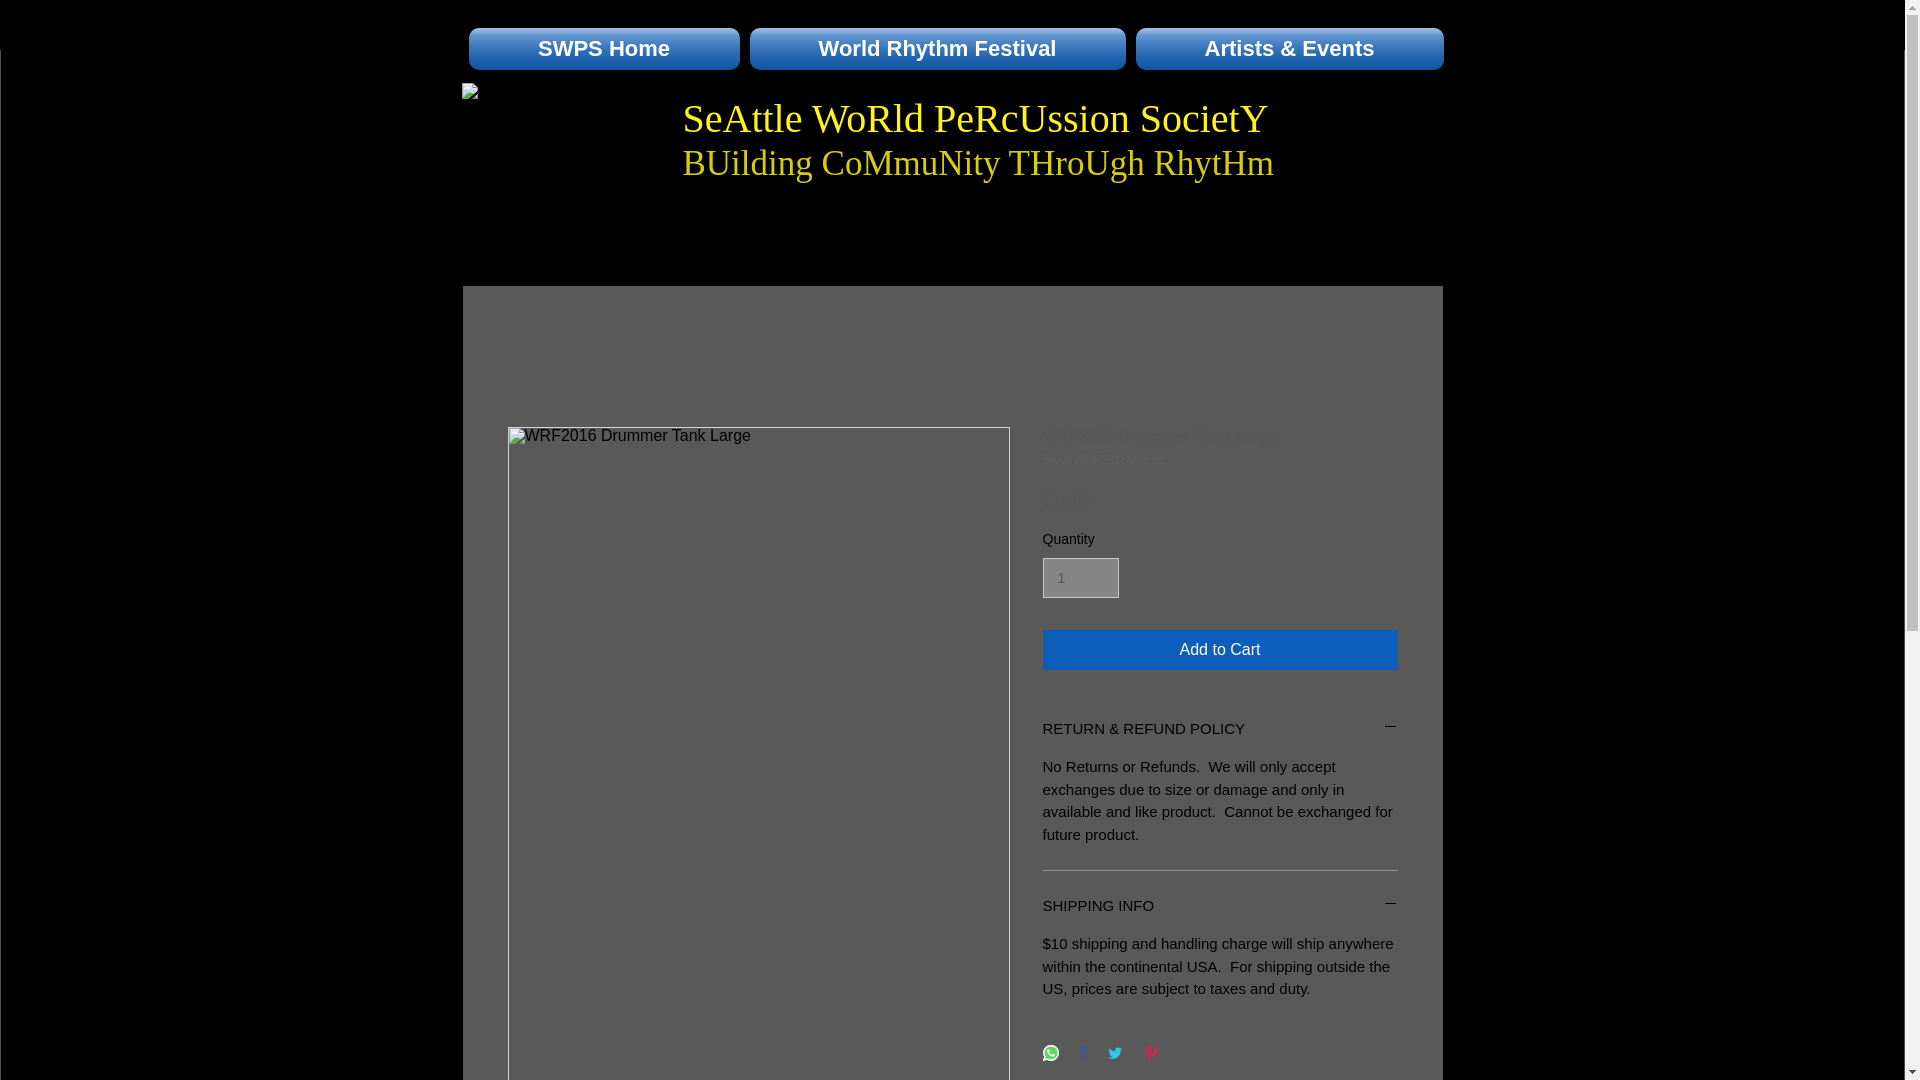  What do you see at coordinates (1220, 905) in the screenshot?
I see `SHIPPING INFO` at bounding box center [1220, 905].